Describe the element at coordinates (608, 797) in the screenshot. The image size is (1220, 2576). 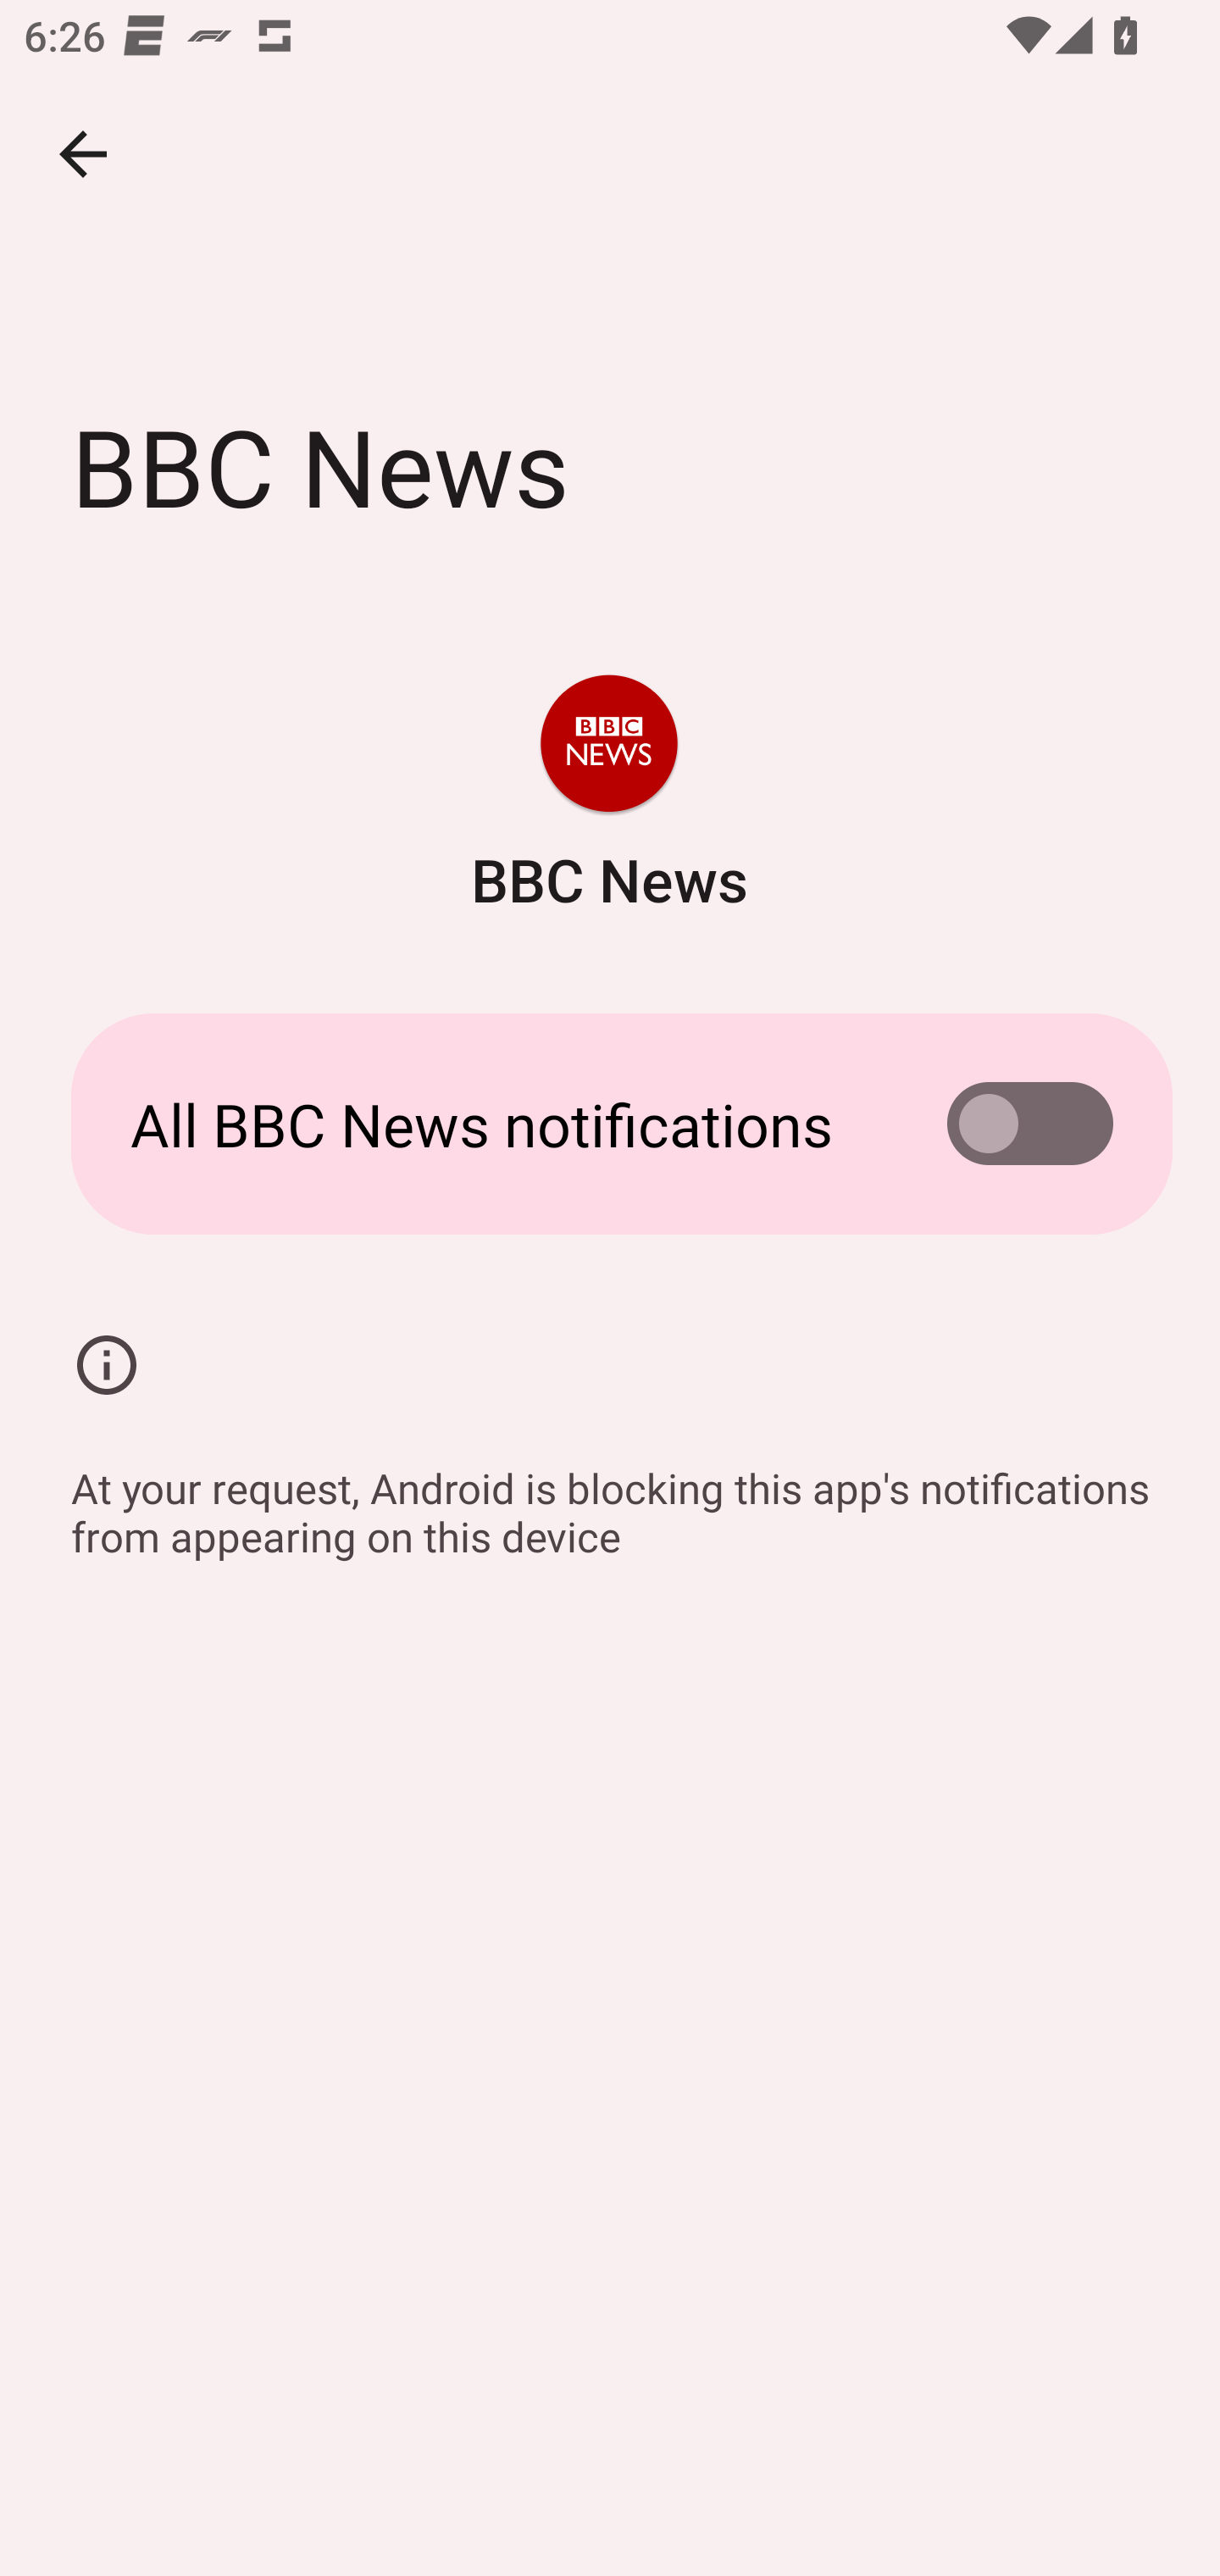
I see `BBC News` at that location.